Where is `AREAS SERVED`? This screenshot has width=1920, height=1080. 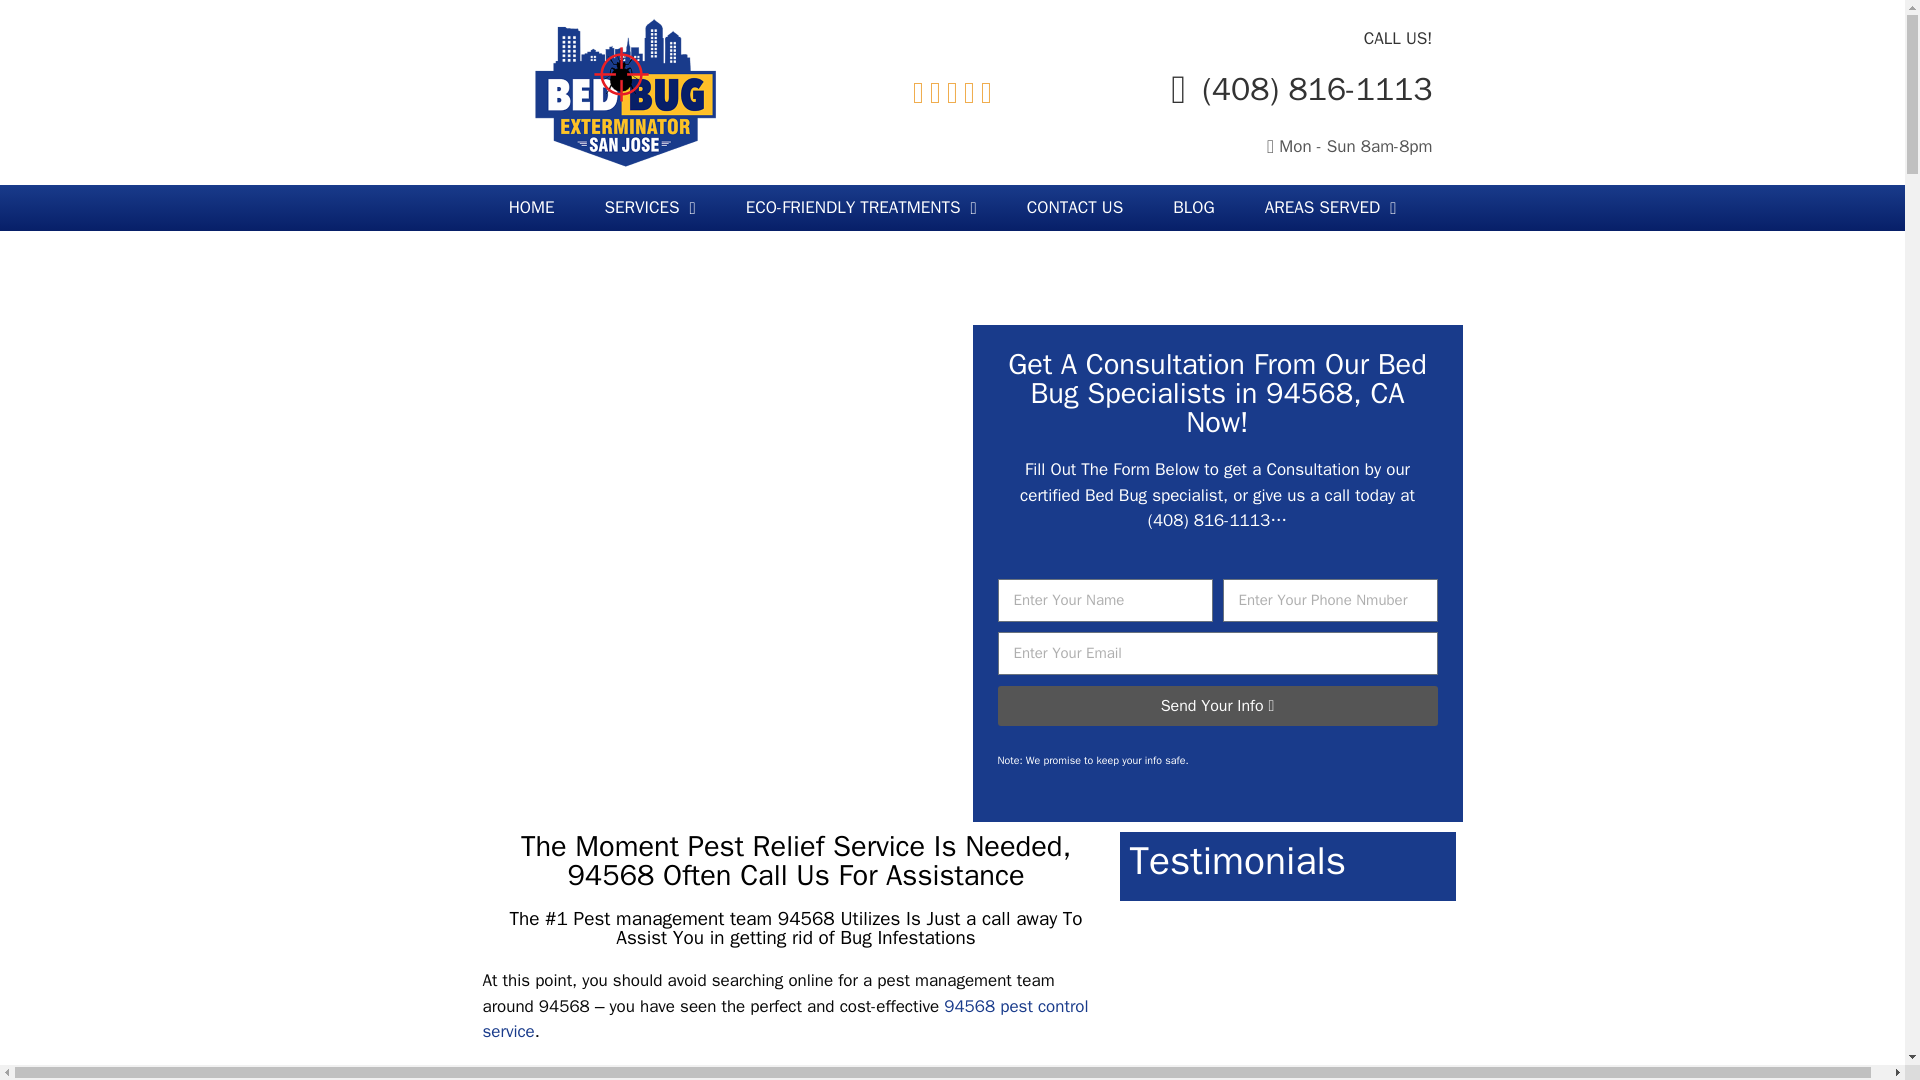
AREAS SERVED is located at coordinates (1331, 208).